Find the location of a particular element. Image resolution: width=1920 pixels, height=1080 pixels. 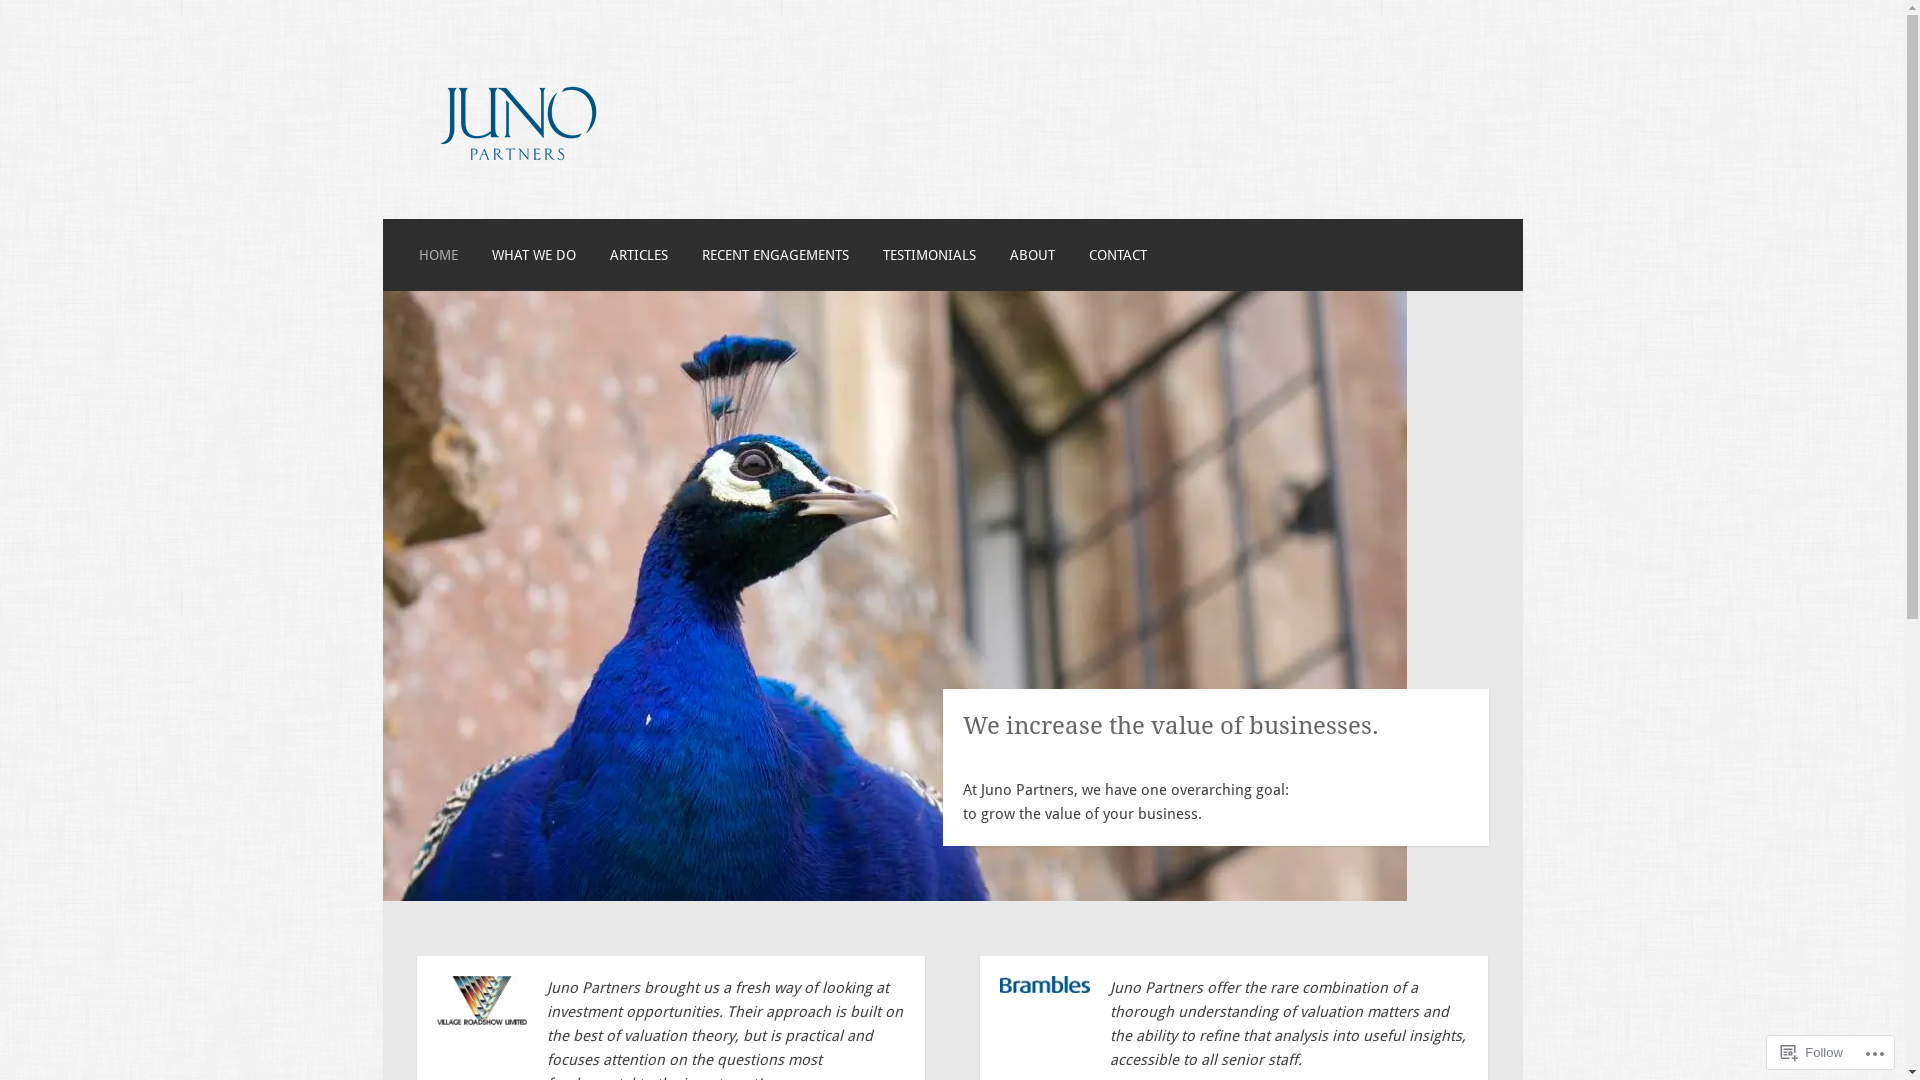

ARTICLES is located at coordinates (639, 255).